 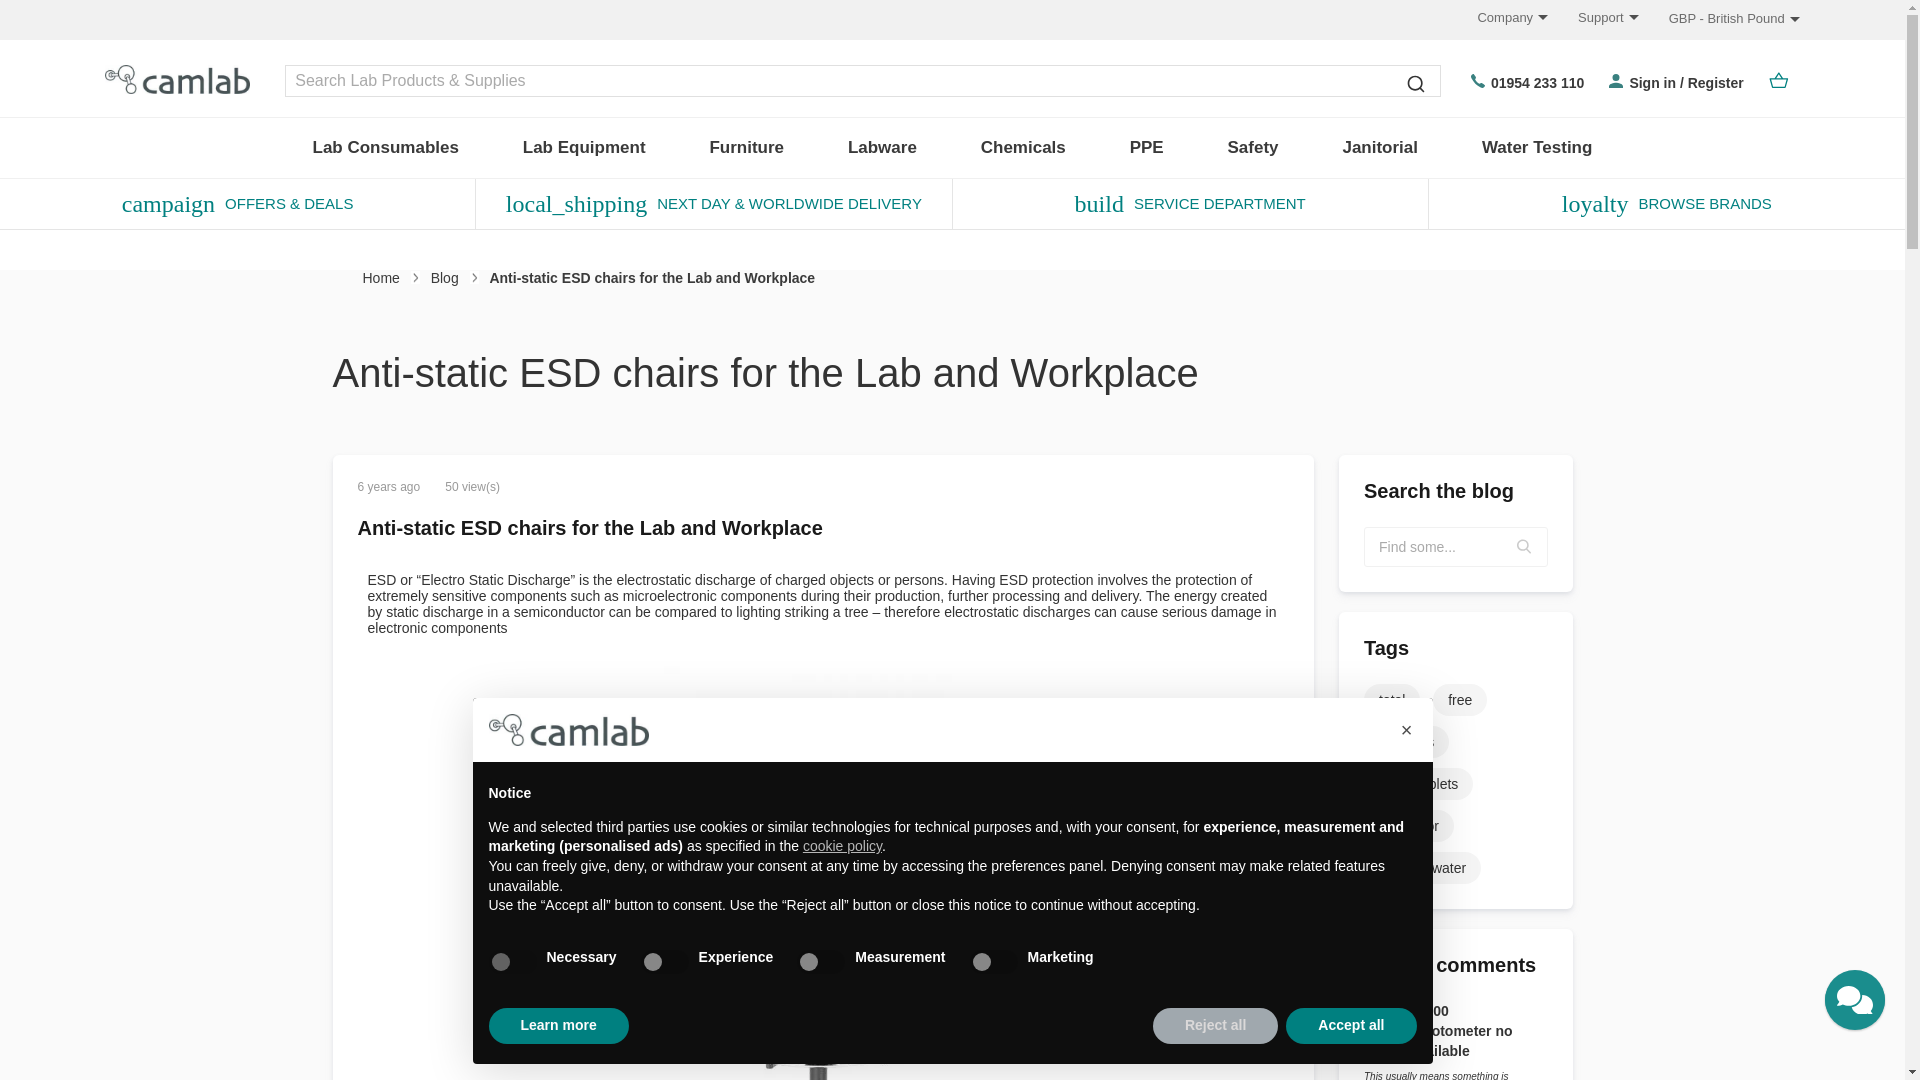 I want to click on 01954 233 110, so click(x=1527, y=82).